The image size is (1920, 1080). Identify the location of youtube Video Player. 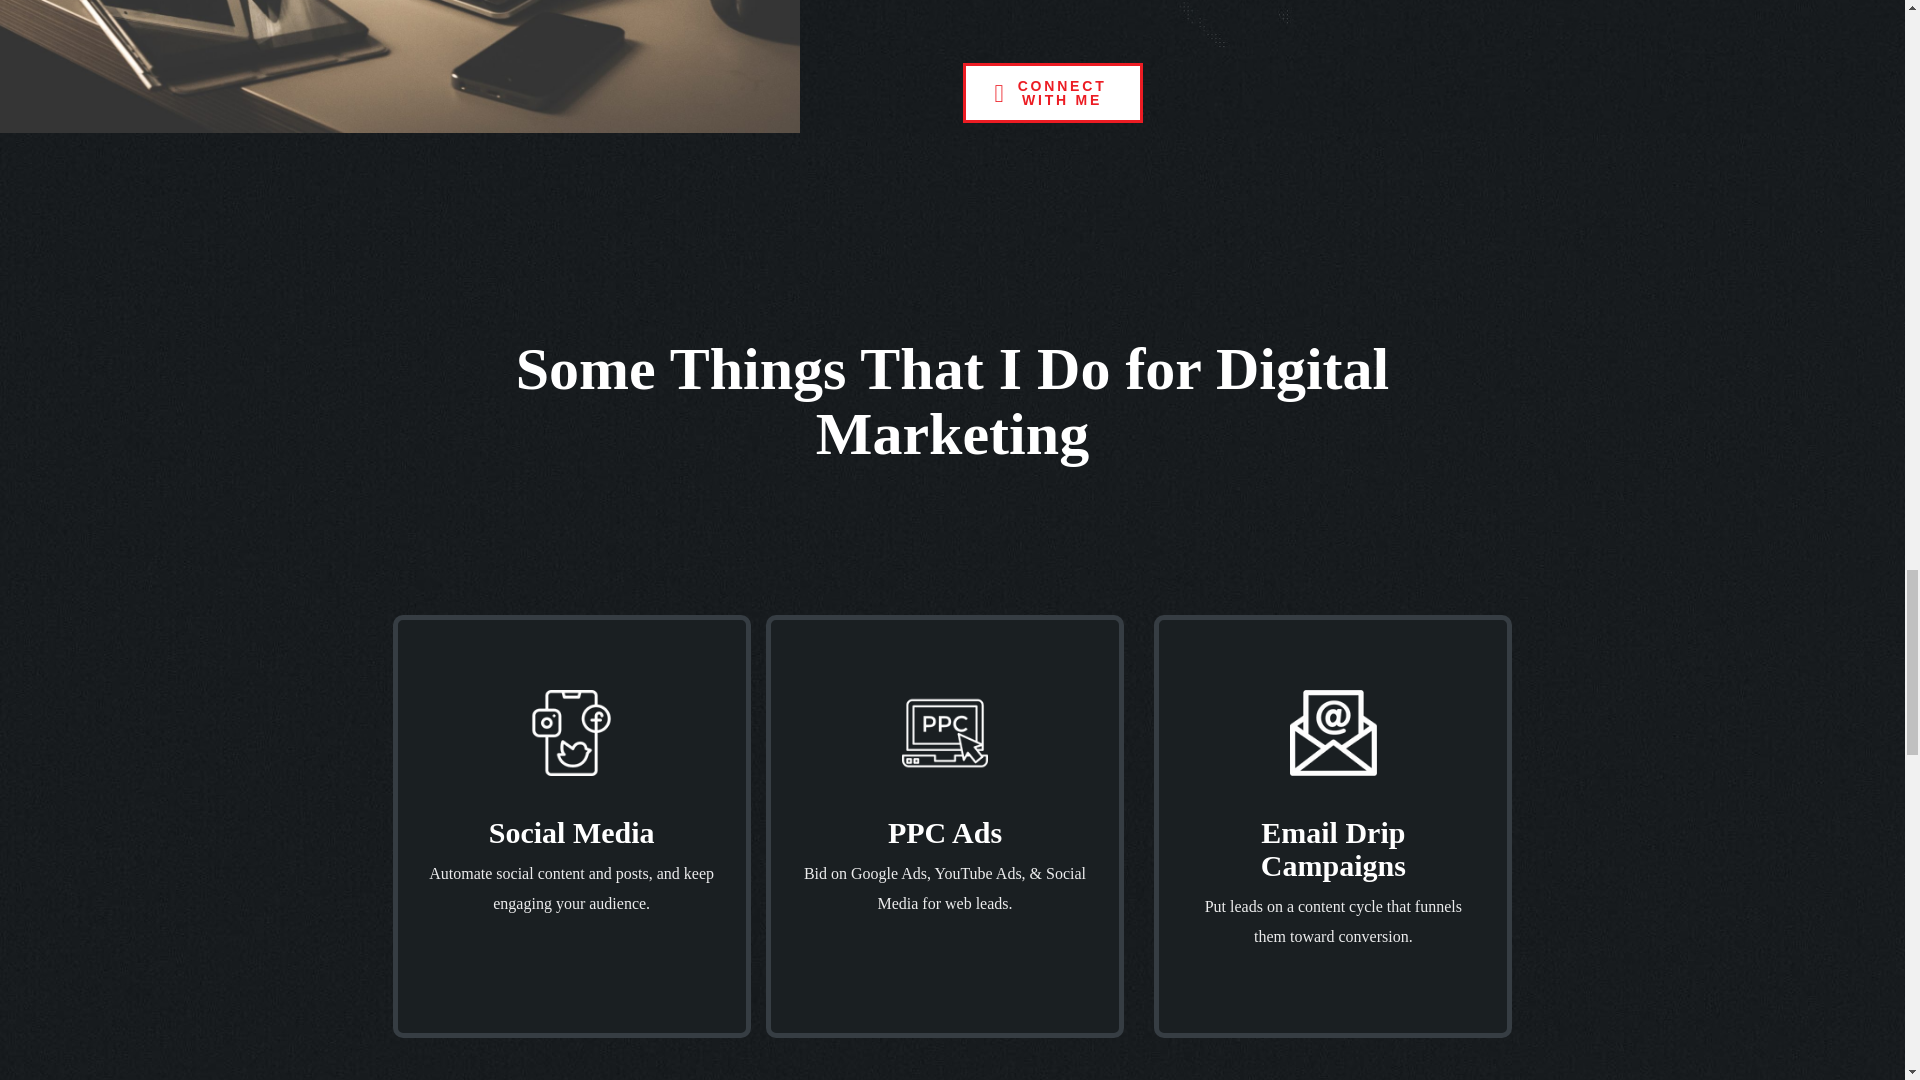
(400, 66).